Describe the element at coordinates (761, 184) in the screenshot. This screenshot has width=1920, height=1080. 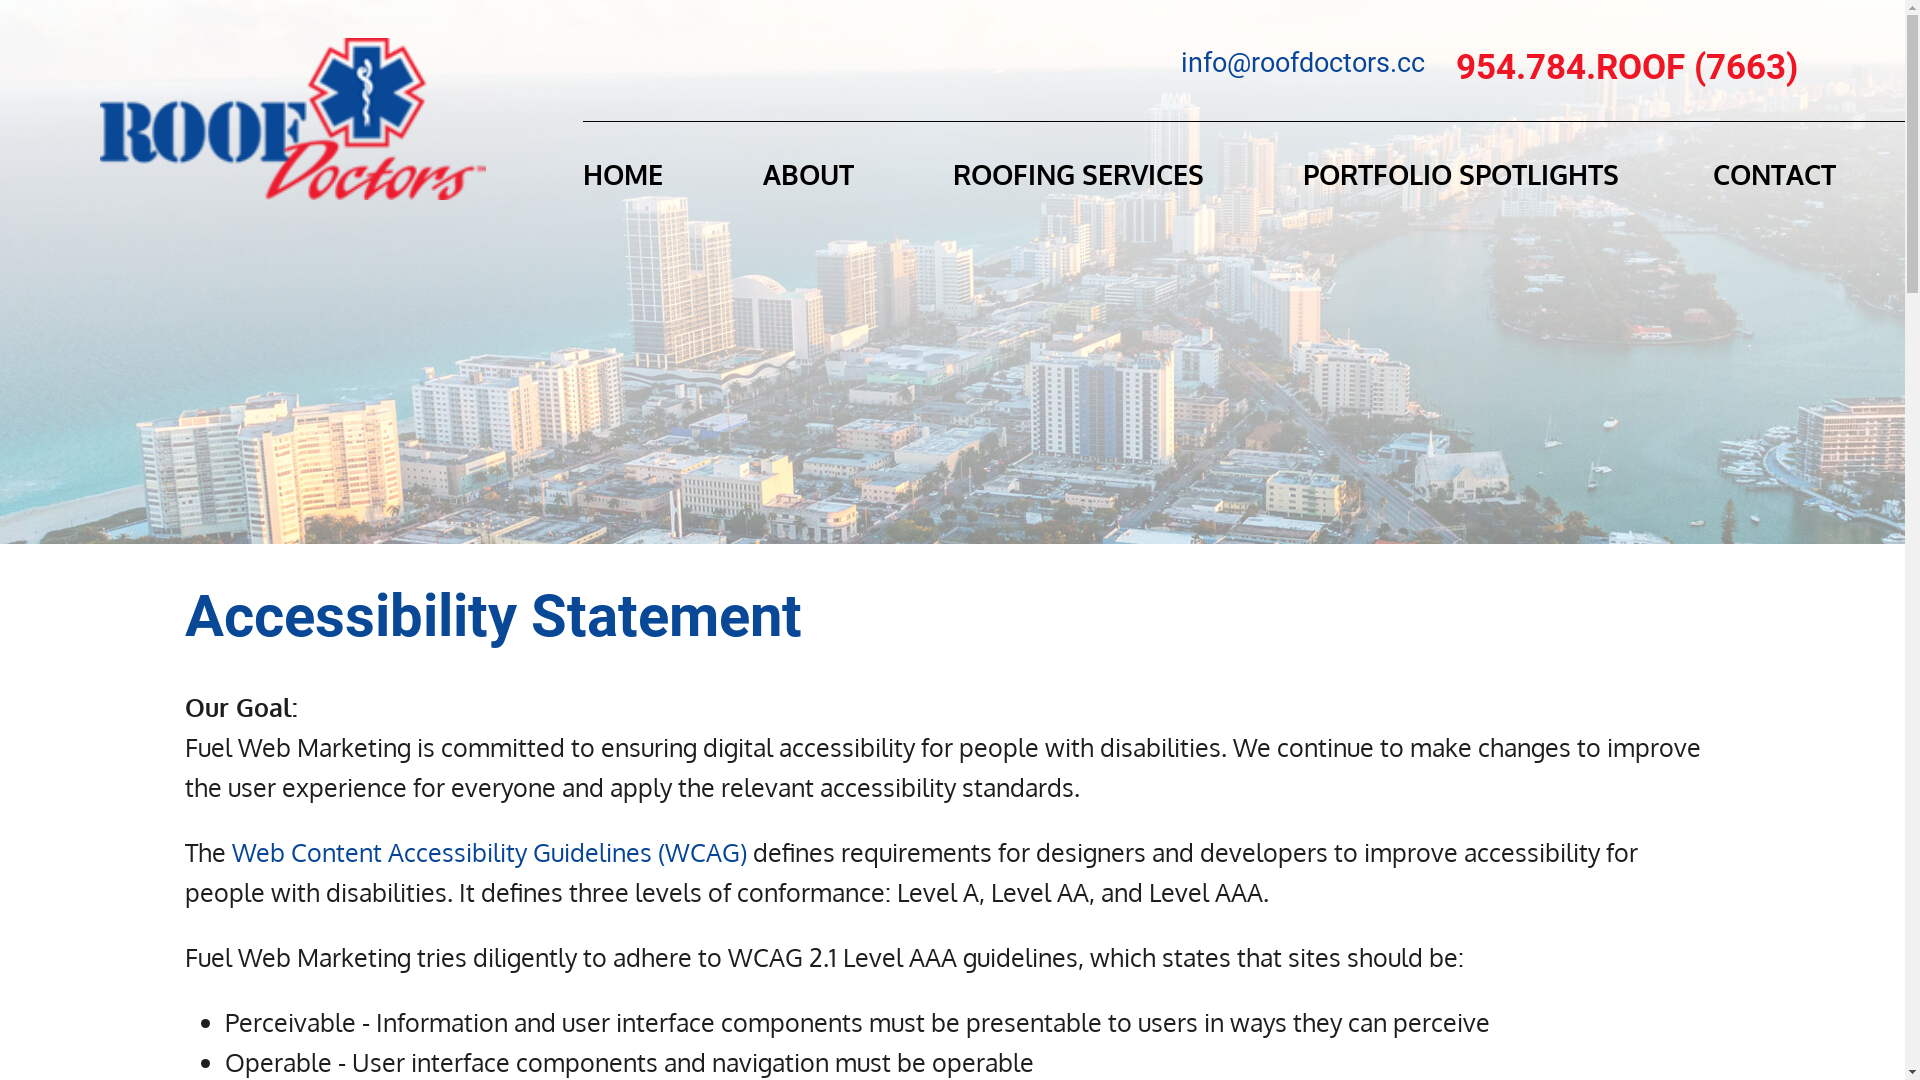
I see `ABOUT` at that location.